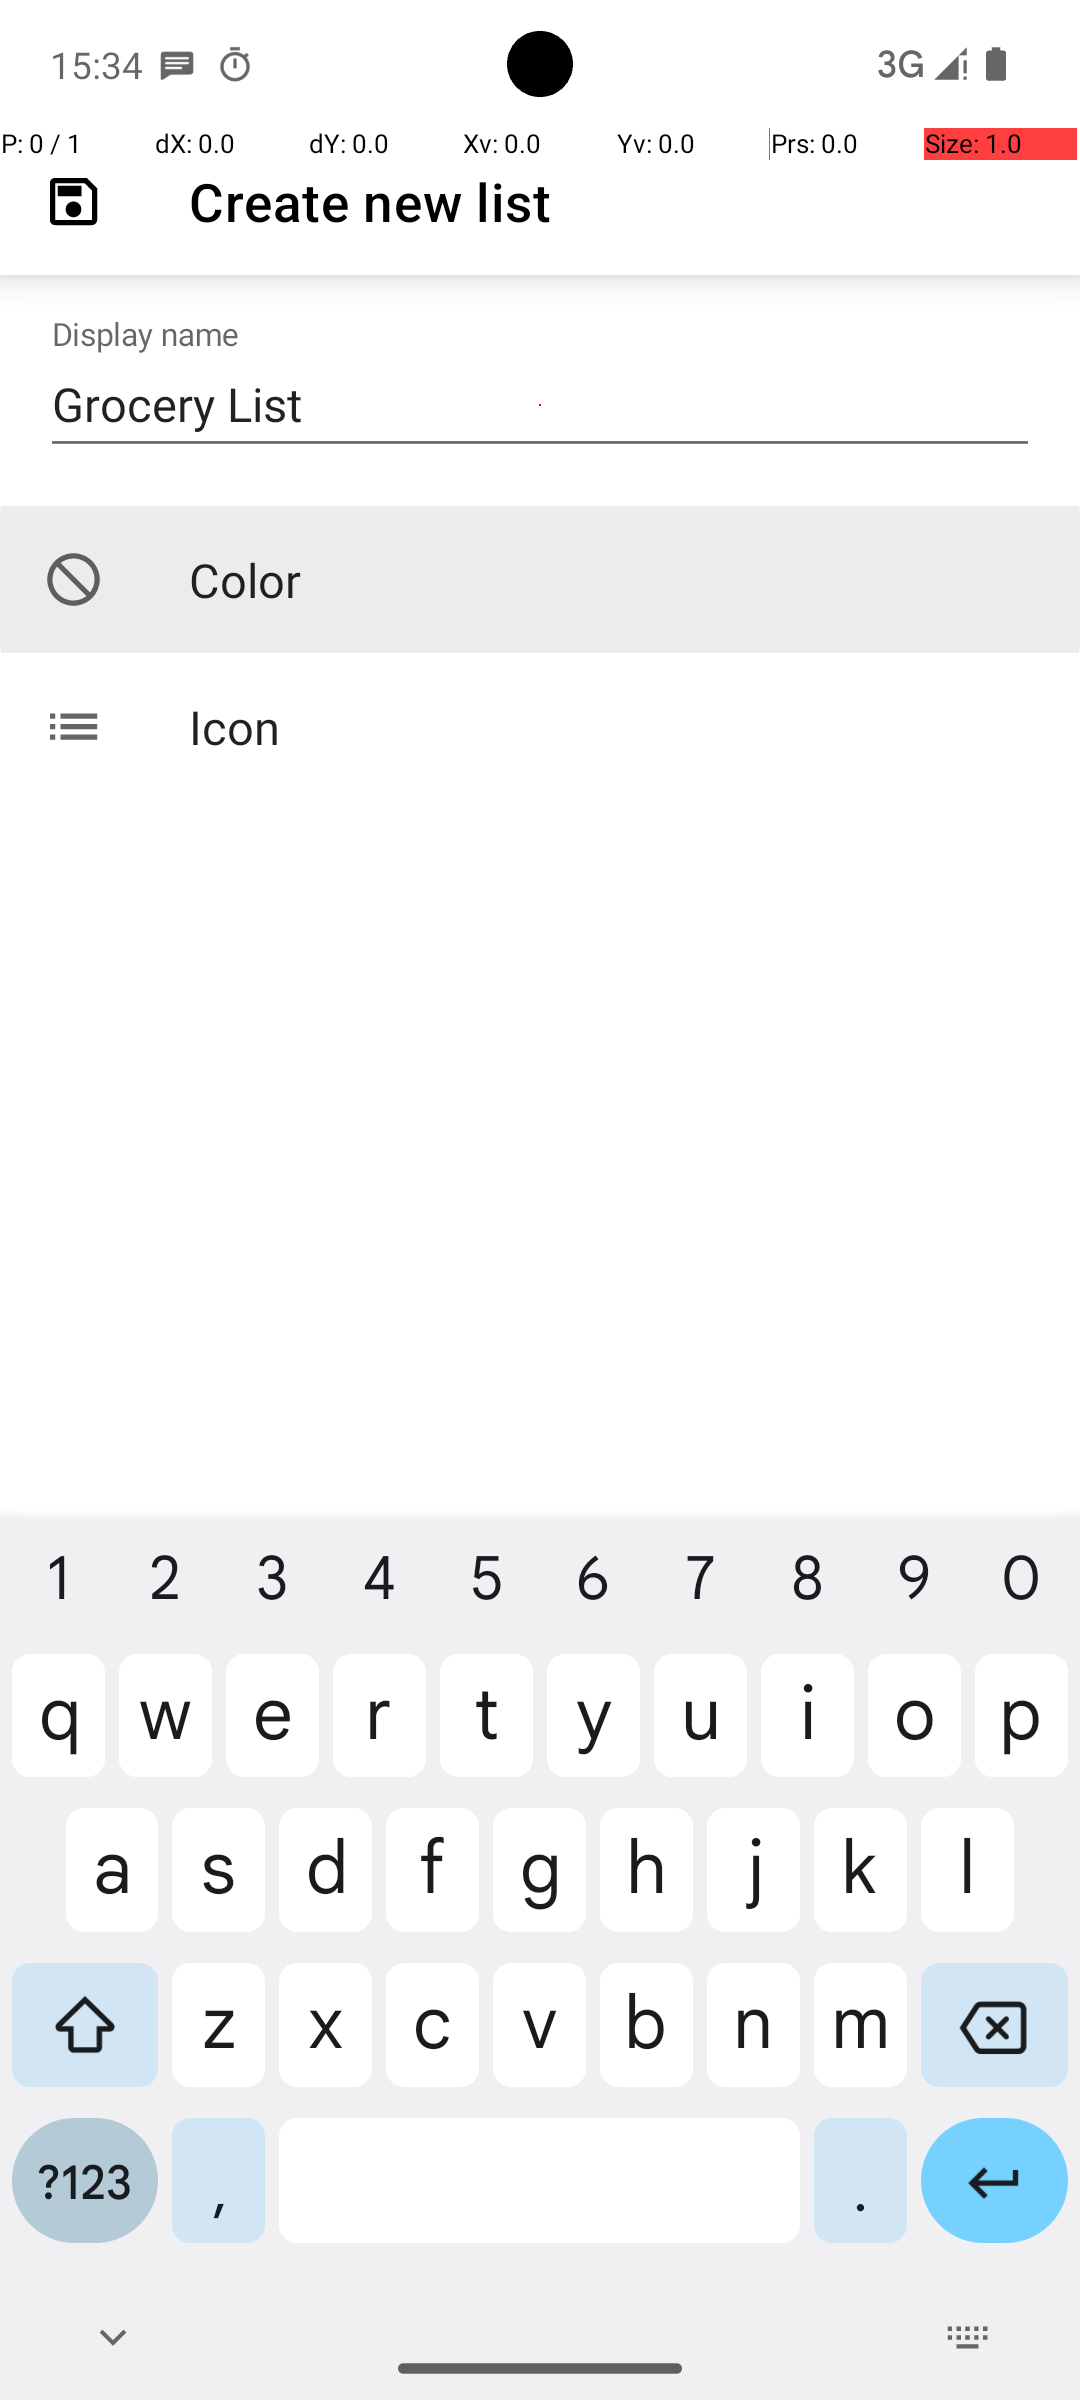 The width and height of the screenshot is (1080, 2400). I want to click on Icon, so click(540, 726).